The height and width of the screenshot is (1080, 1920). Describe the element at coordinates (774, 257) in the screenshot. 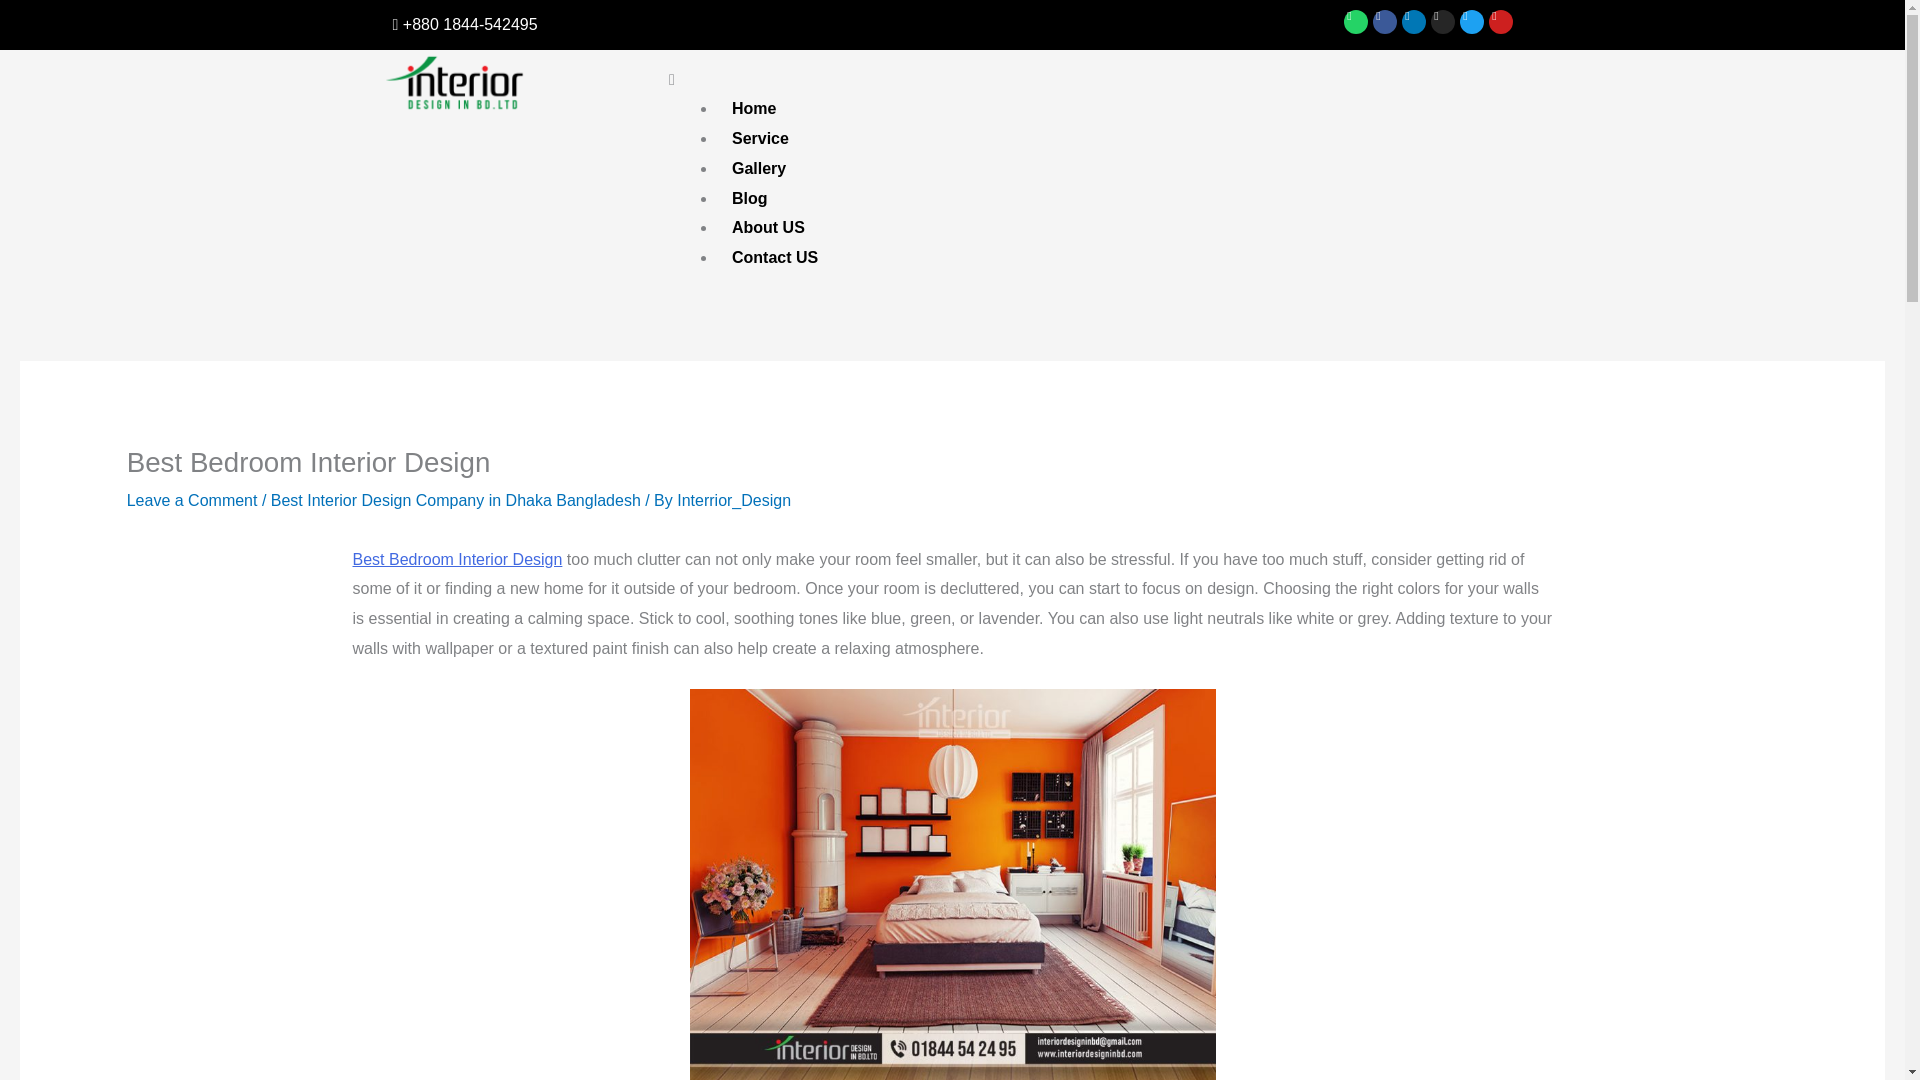

I see `Contact US` at that location.